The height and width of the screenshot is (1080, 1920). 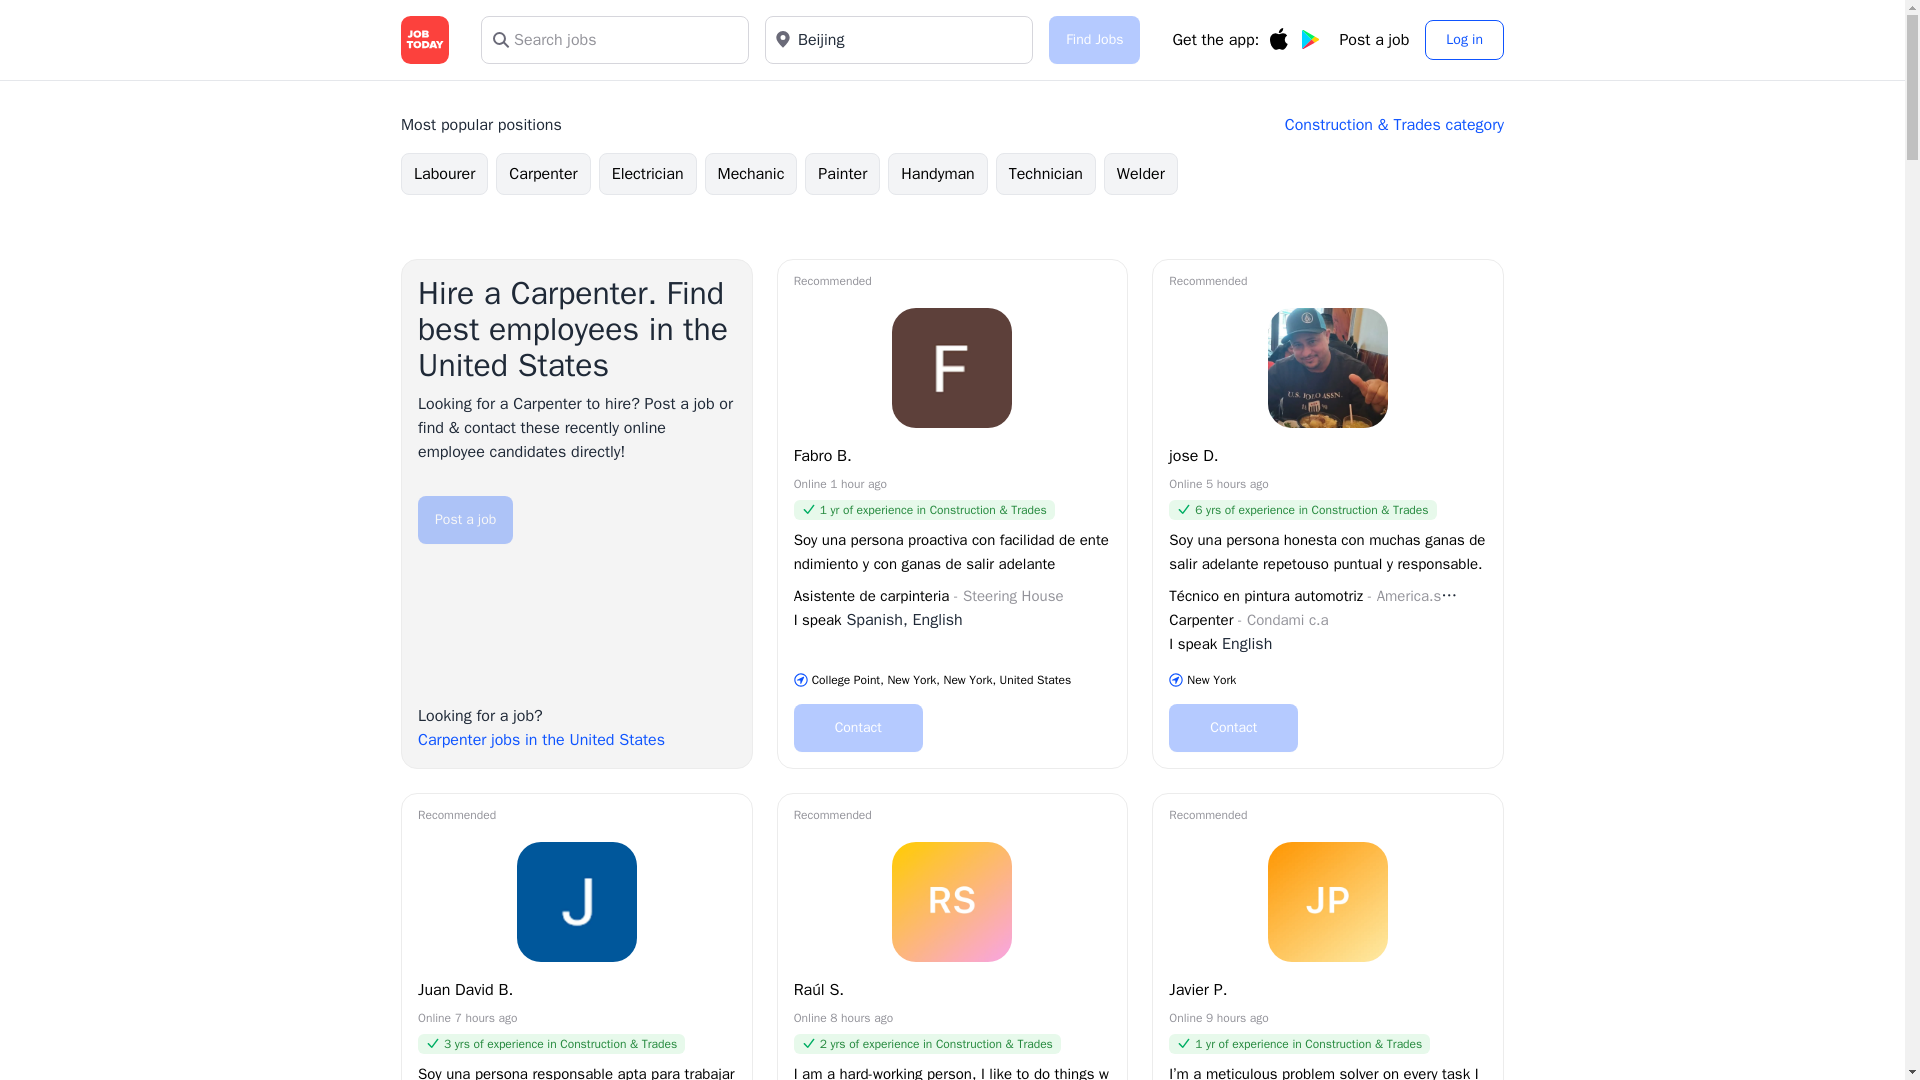 I want to click on Handyman, so click(x=938, y=174).